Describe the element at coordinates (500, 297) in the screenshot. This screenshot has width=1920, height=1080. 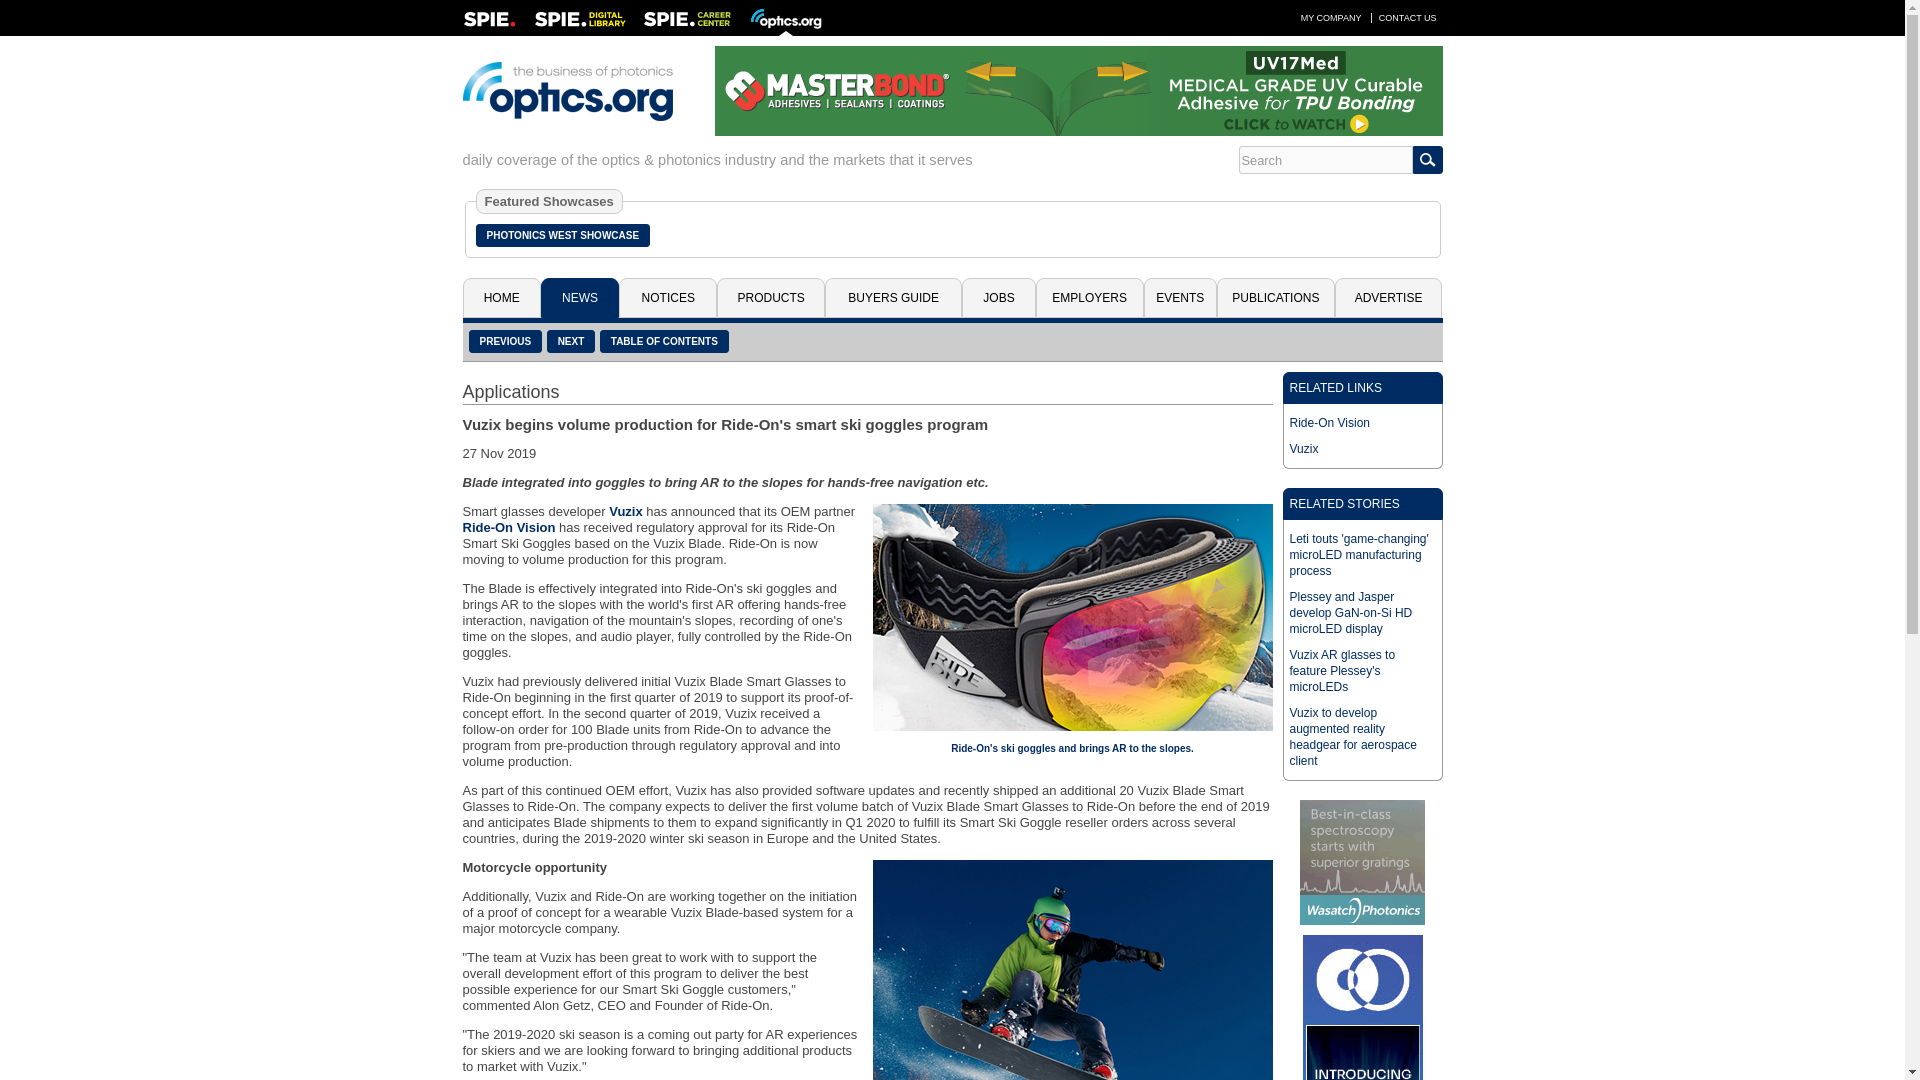
I see `HOME` at that location.